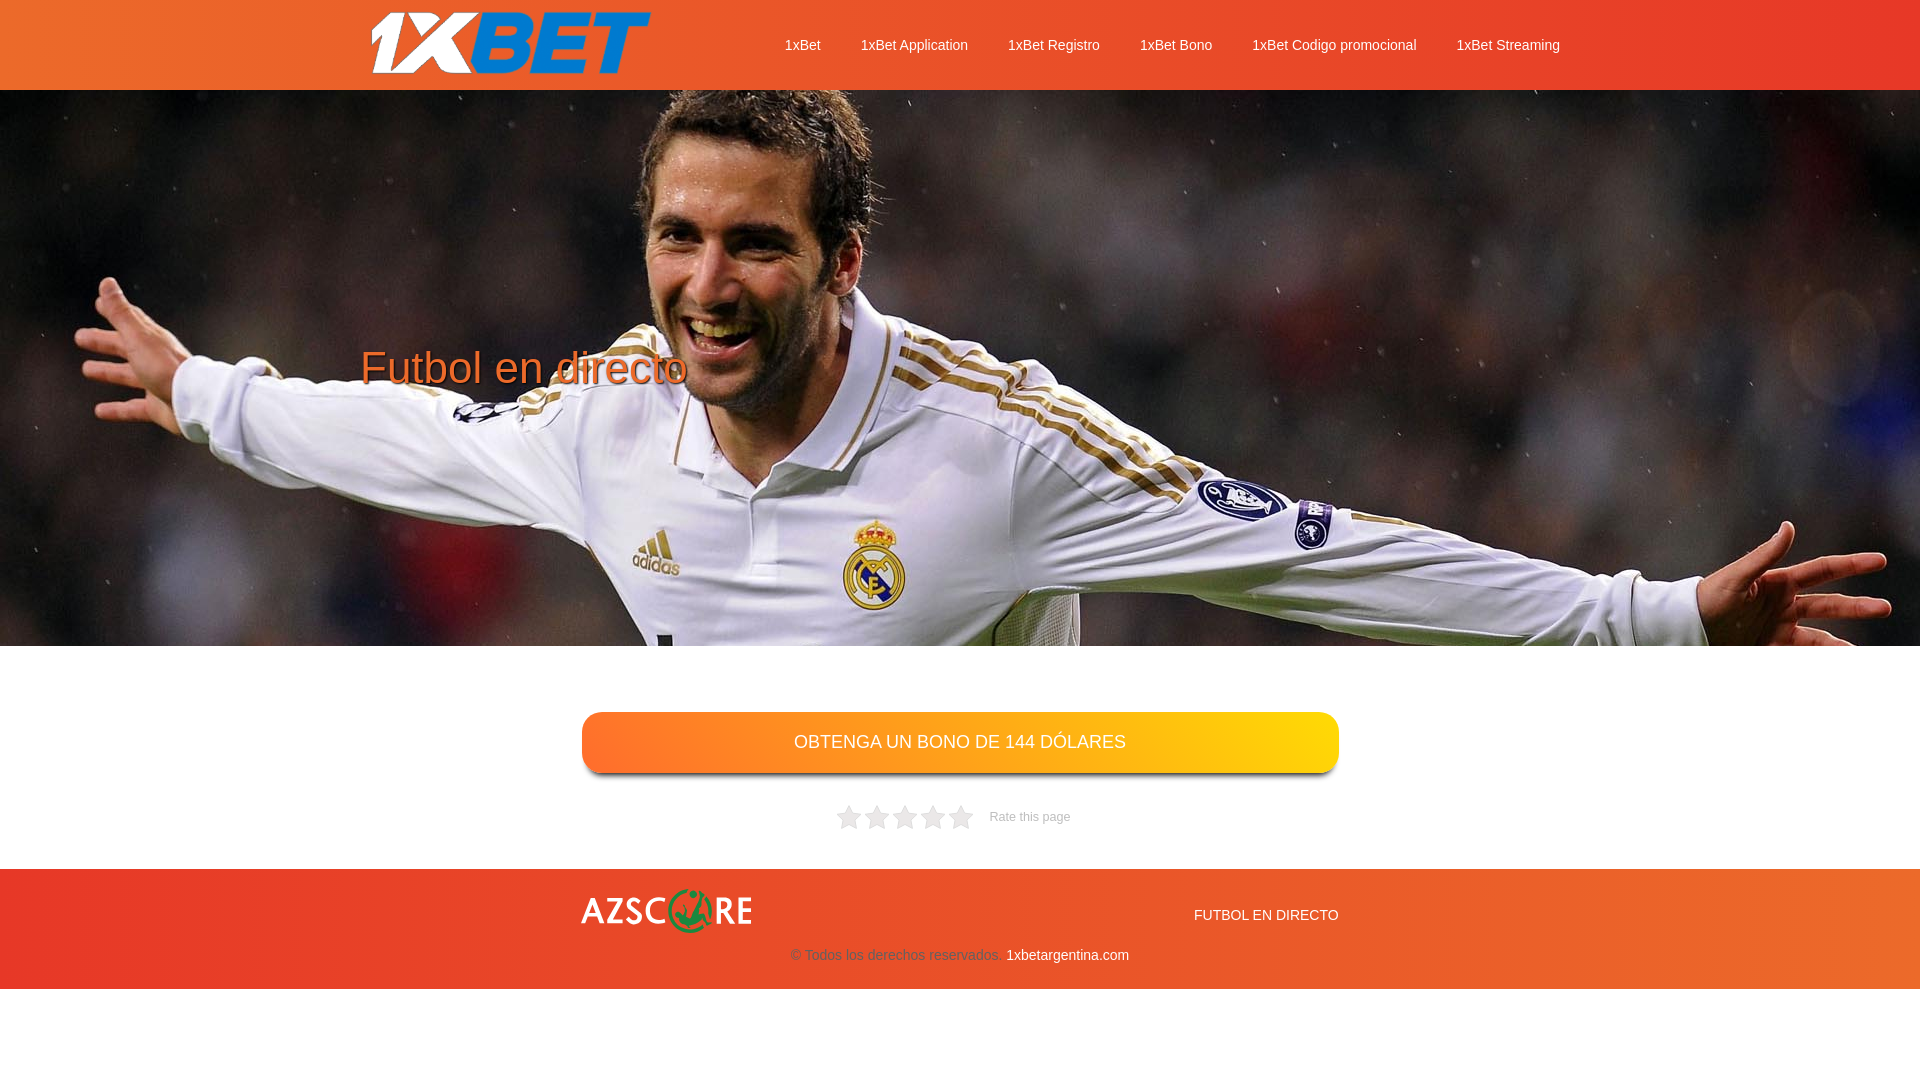  What do you see at coordinates (1068, 955) in the screenshot?
I see `1xbetargentina.com` at bounding box center [1068, 955].